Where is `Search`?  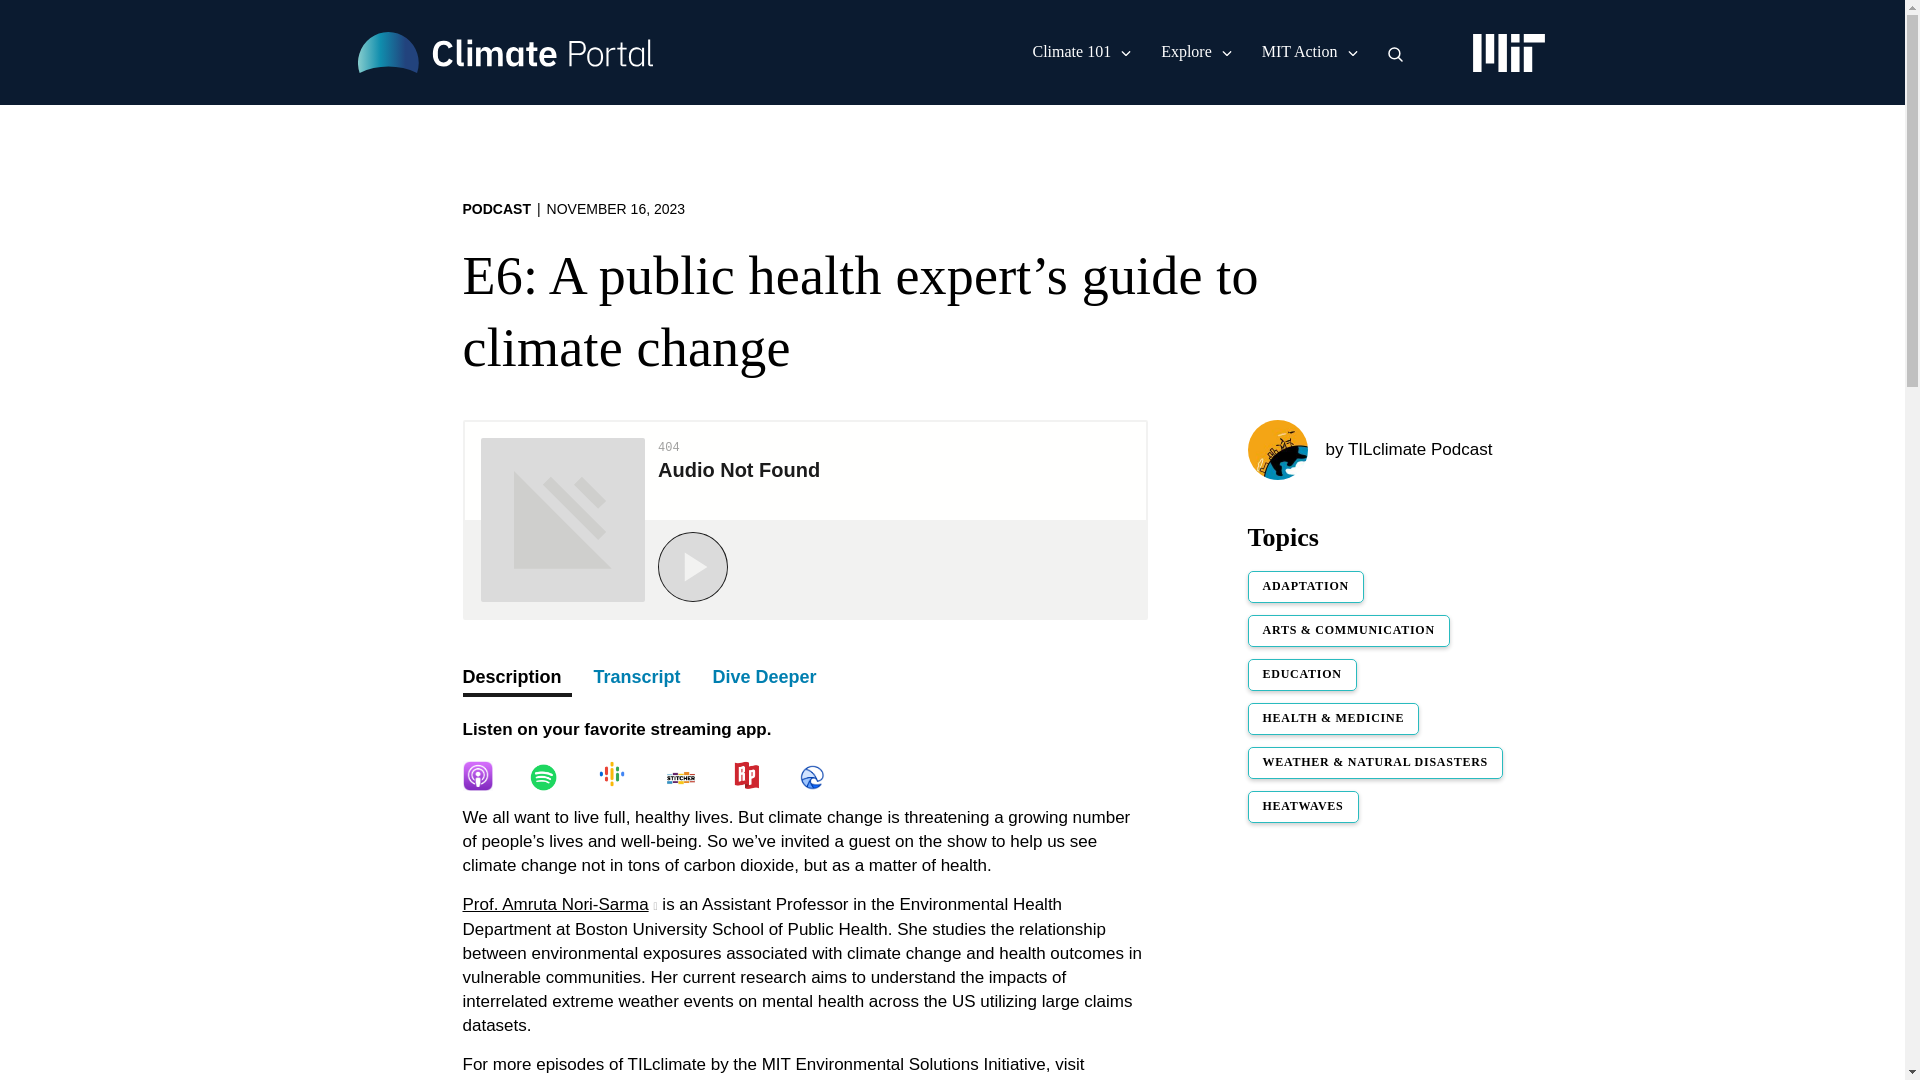
Search is located at coordinates (1396, 54).